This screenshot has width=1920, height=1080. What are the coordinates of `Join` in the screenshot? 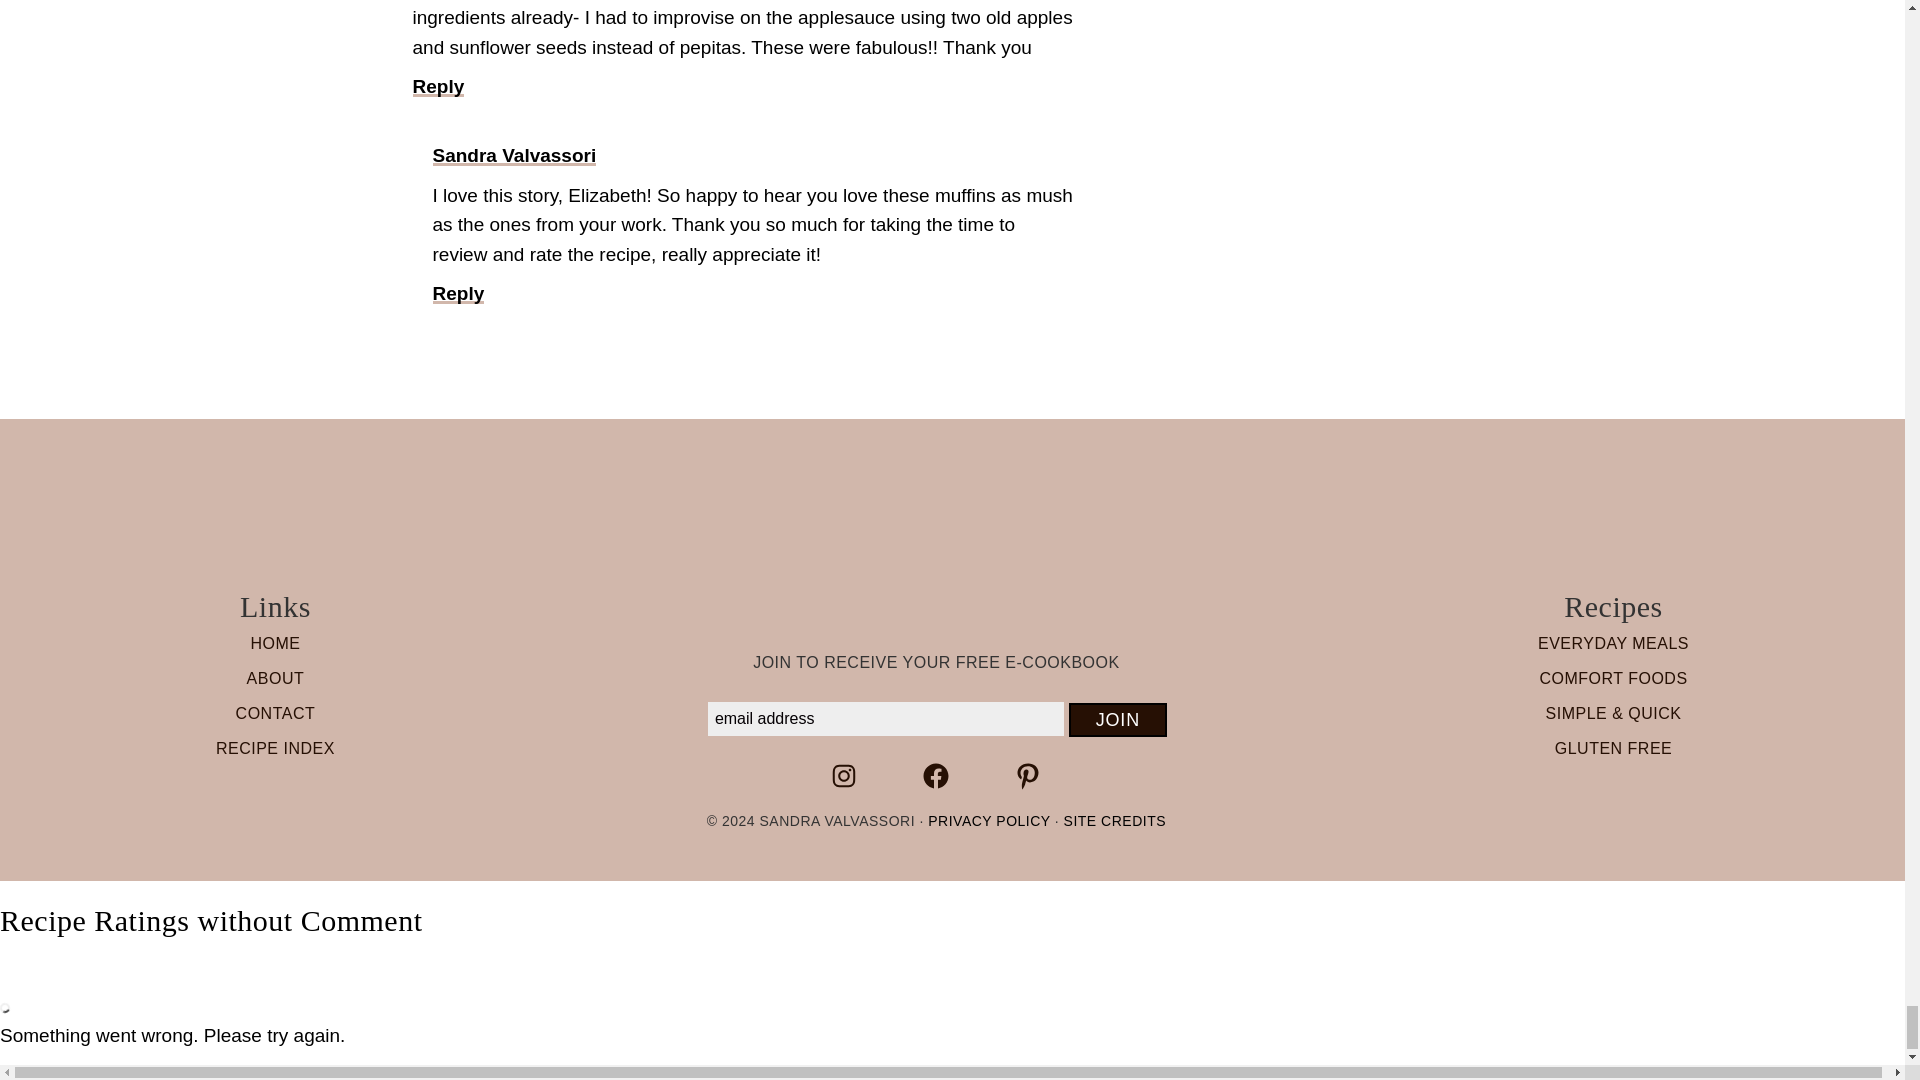 It's located at (1117, 720).